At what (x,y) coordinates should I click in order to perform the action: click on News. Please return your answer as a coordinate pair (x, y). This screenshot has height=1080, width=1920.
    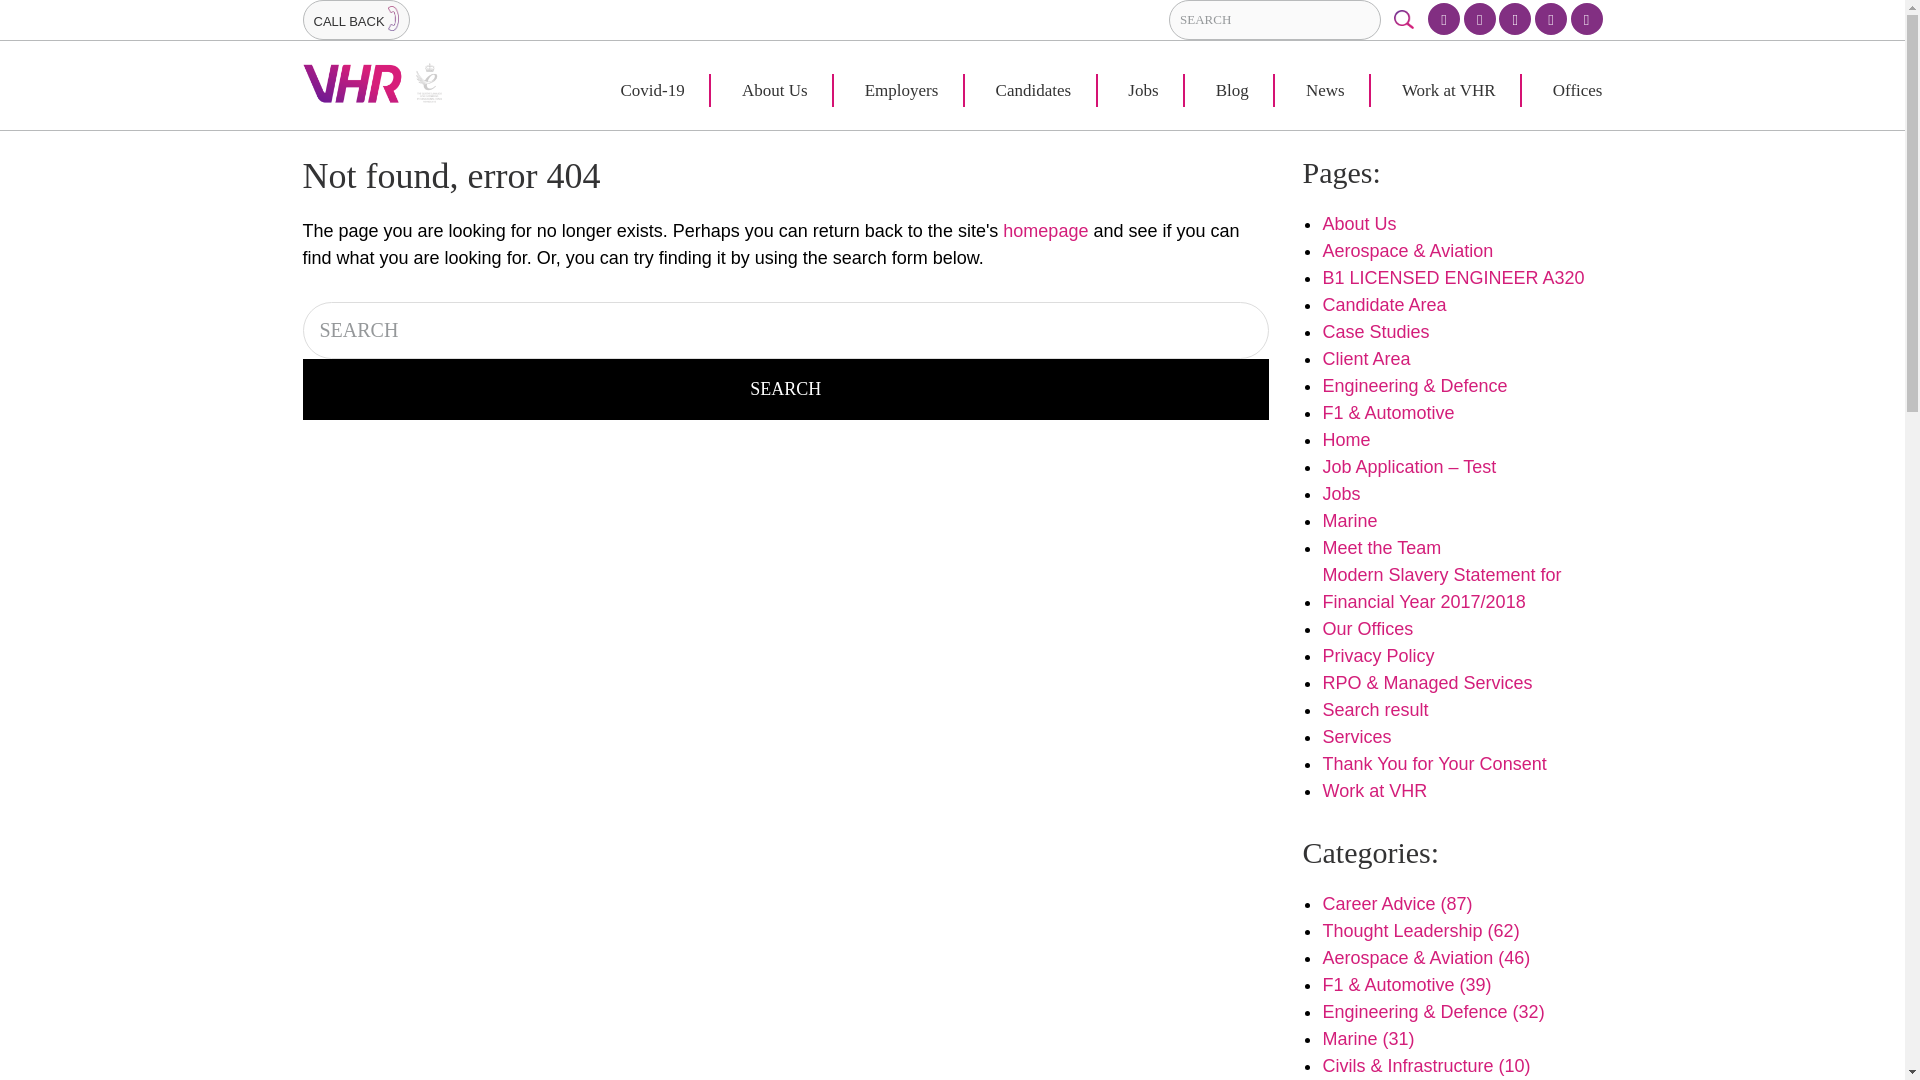
    Looking at the image, I should click on (1325, 90).